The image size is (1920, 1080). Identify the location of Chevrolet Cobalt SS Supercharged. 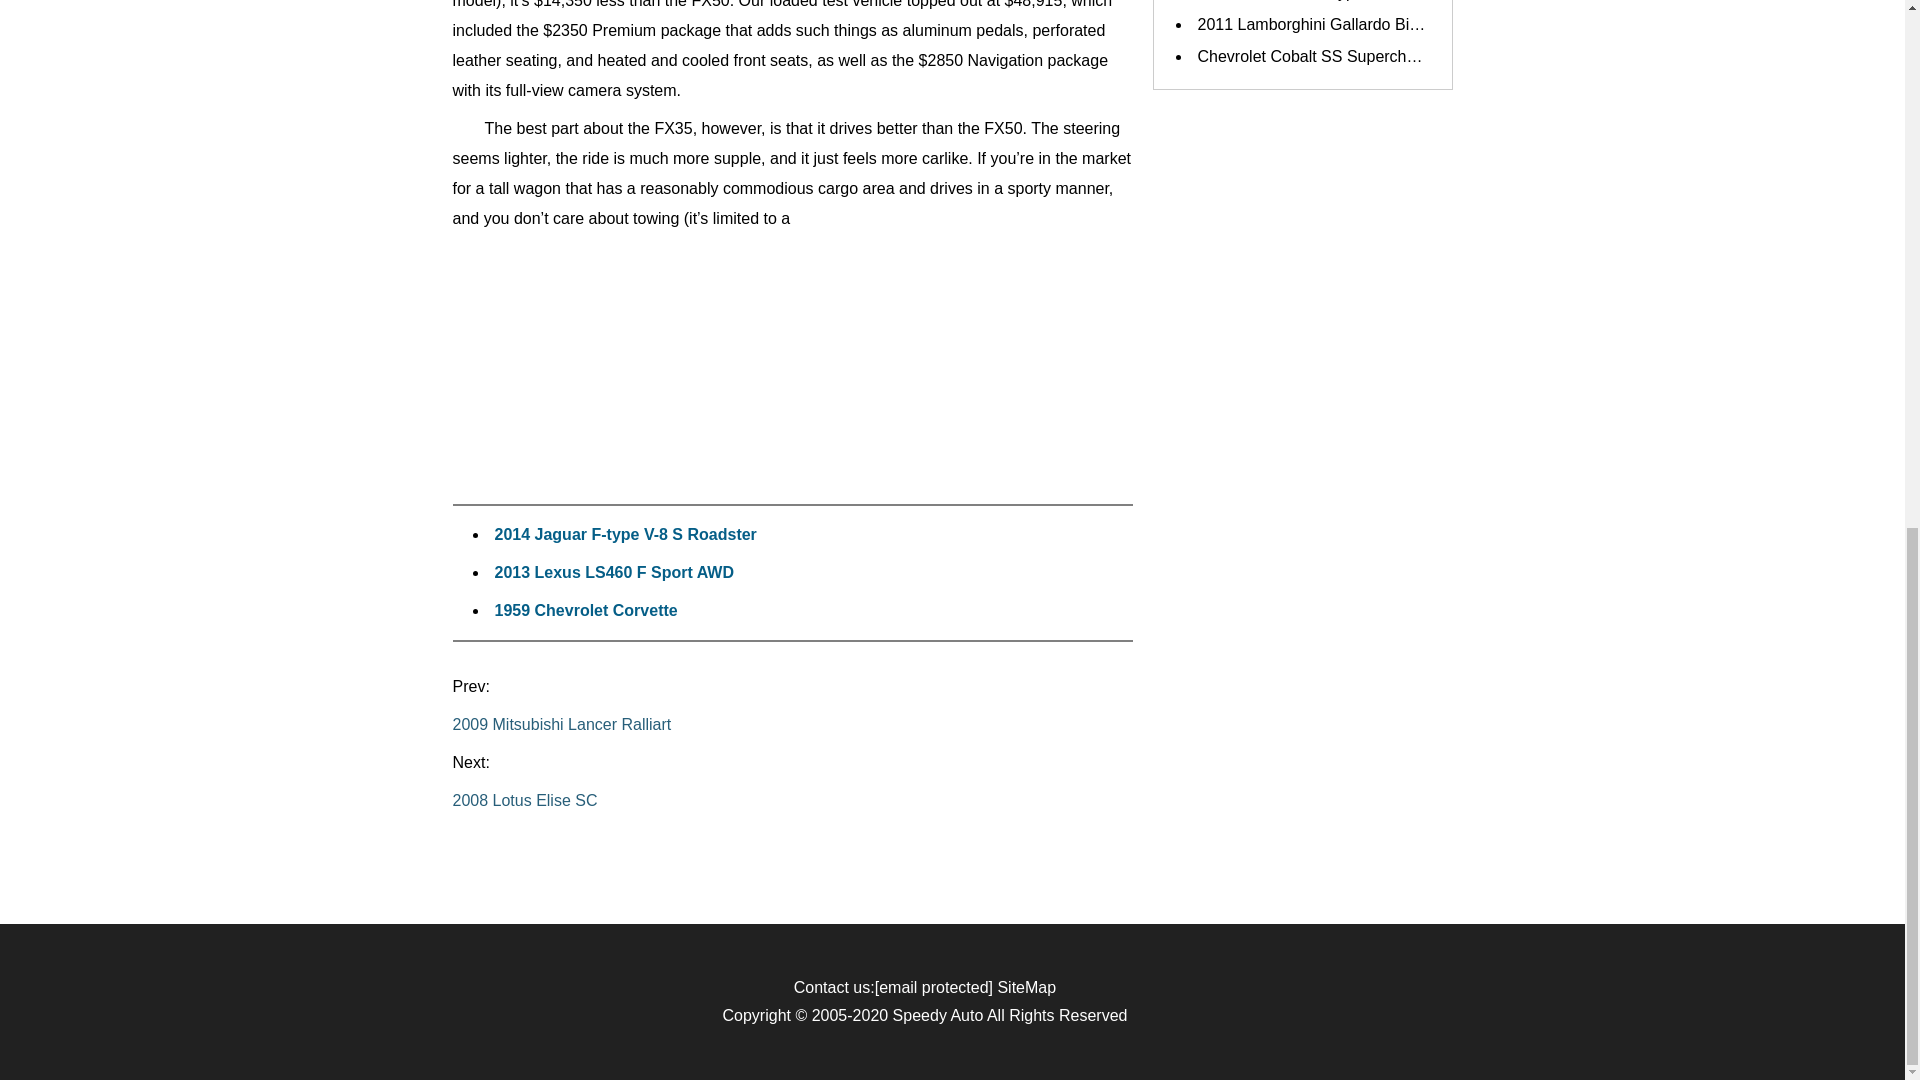
(1322, 56).